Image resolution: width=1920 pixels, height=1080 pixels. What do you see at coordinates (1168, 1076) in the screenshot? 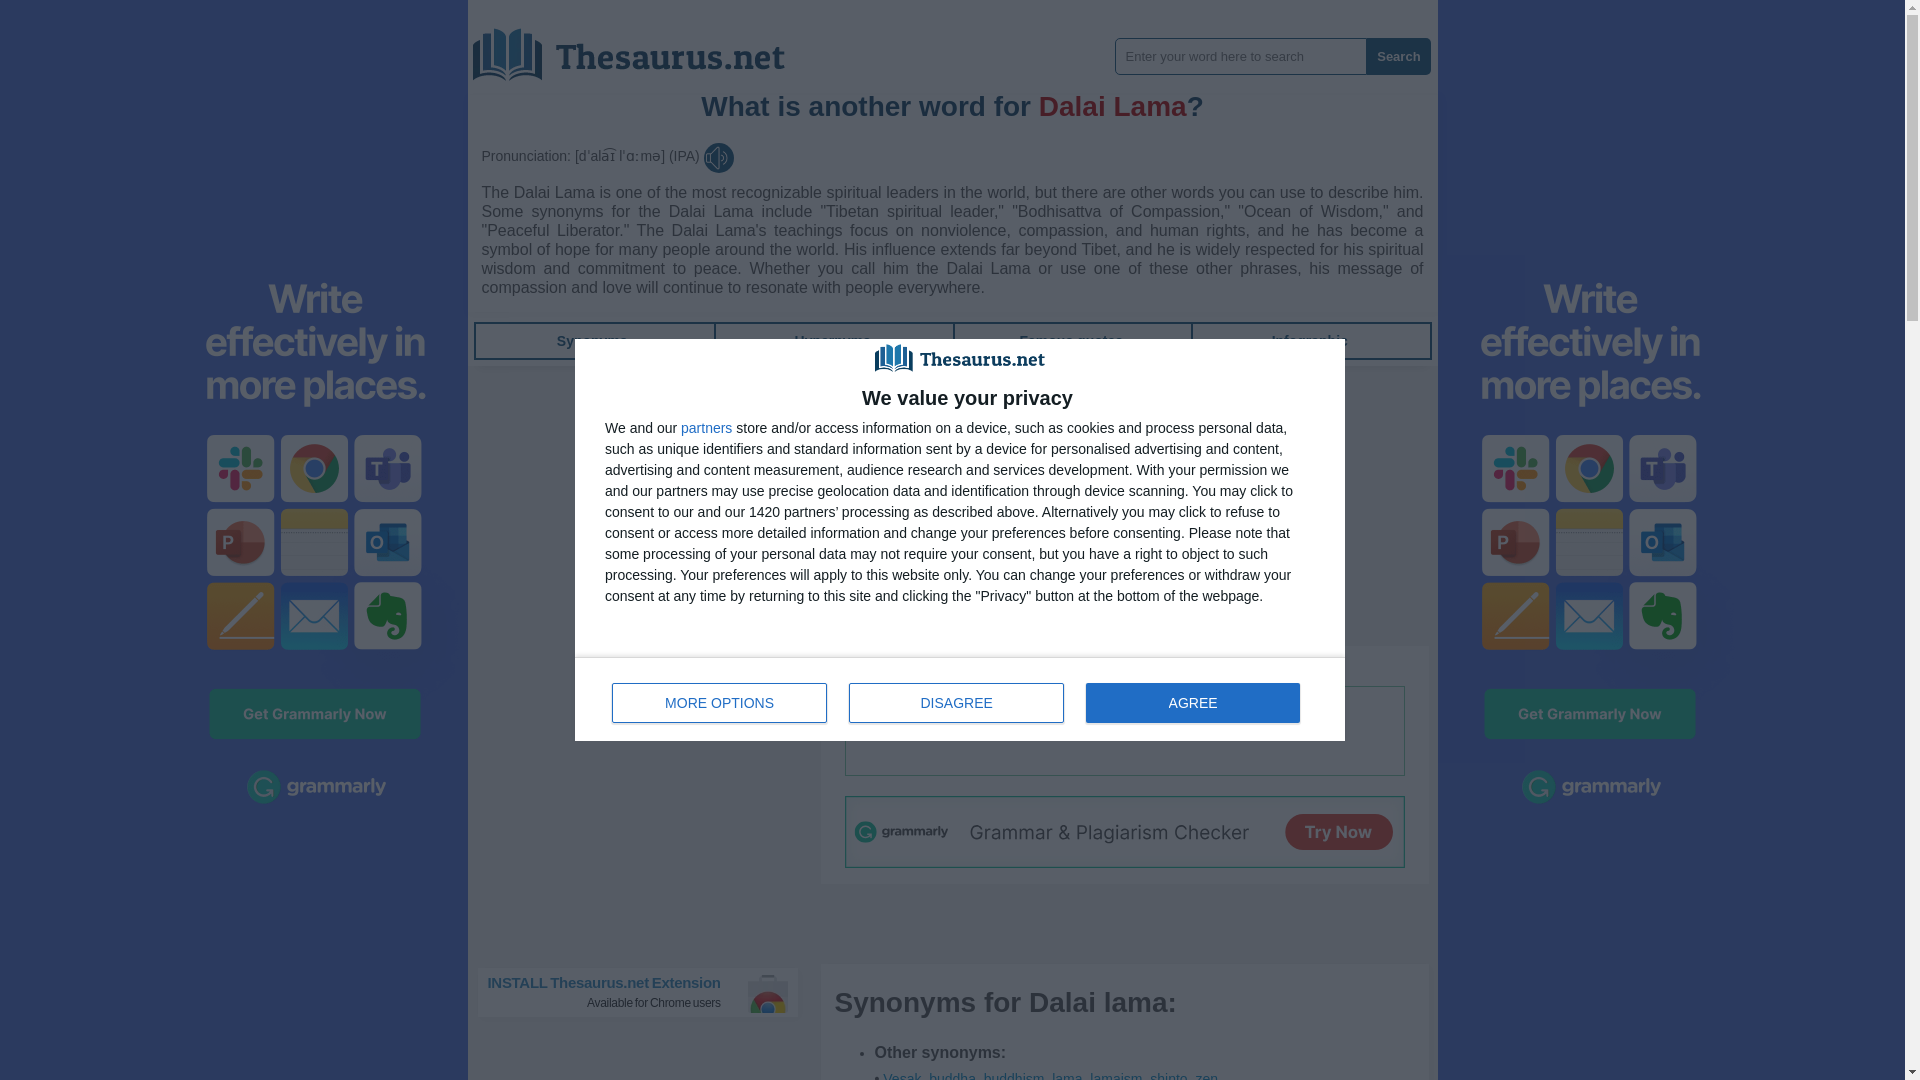
I see `lama` at bounding box center [1168, 1076].